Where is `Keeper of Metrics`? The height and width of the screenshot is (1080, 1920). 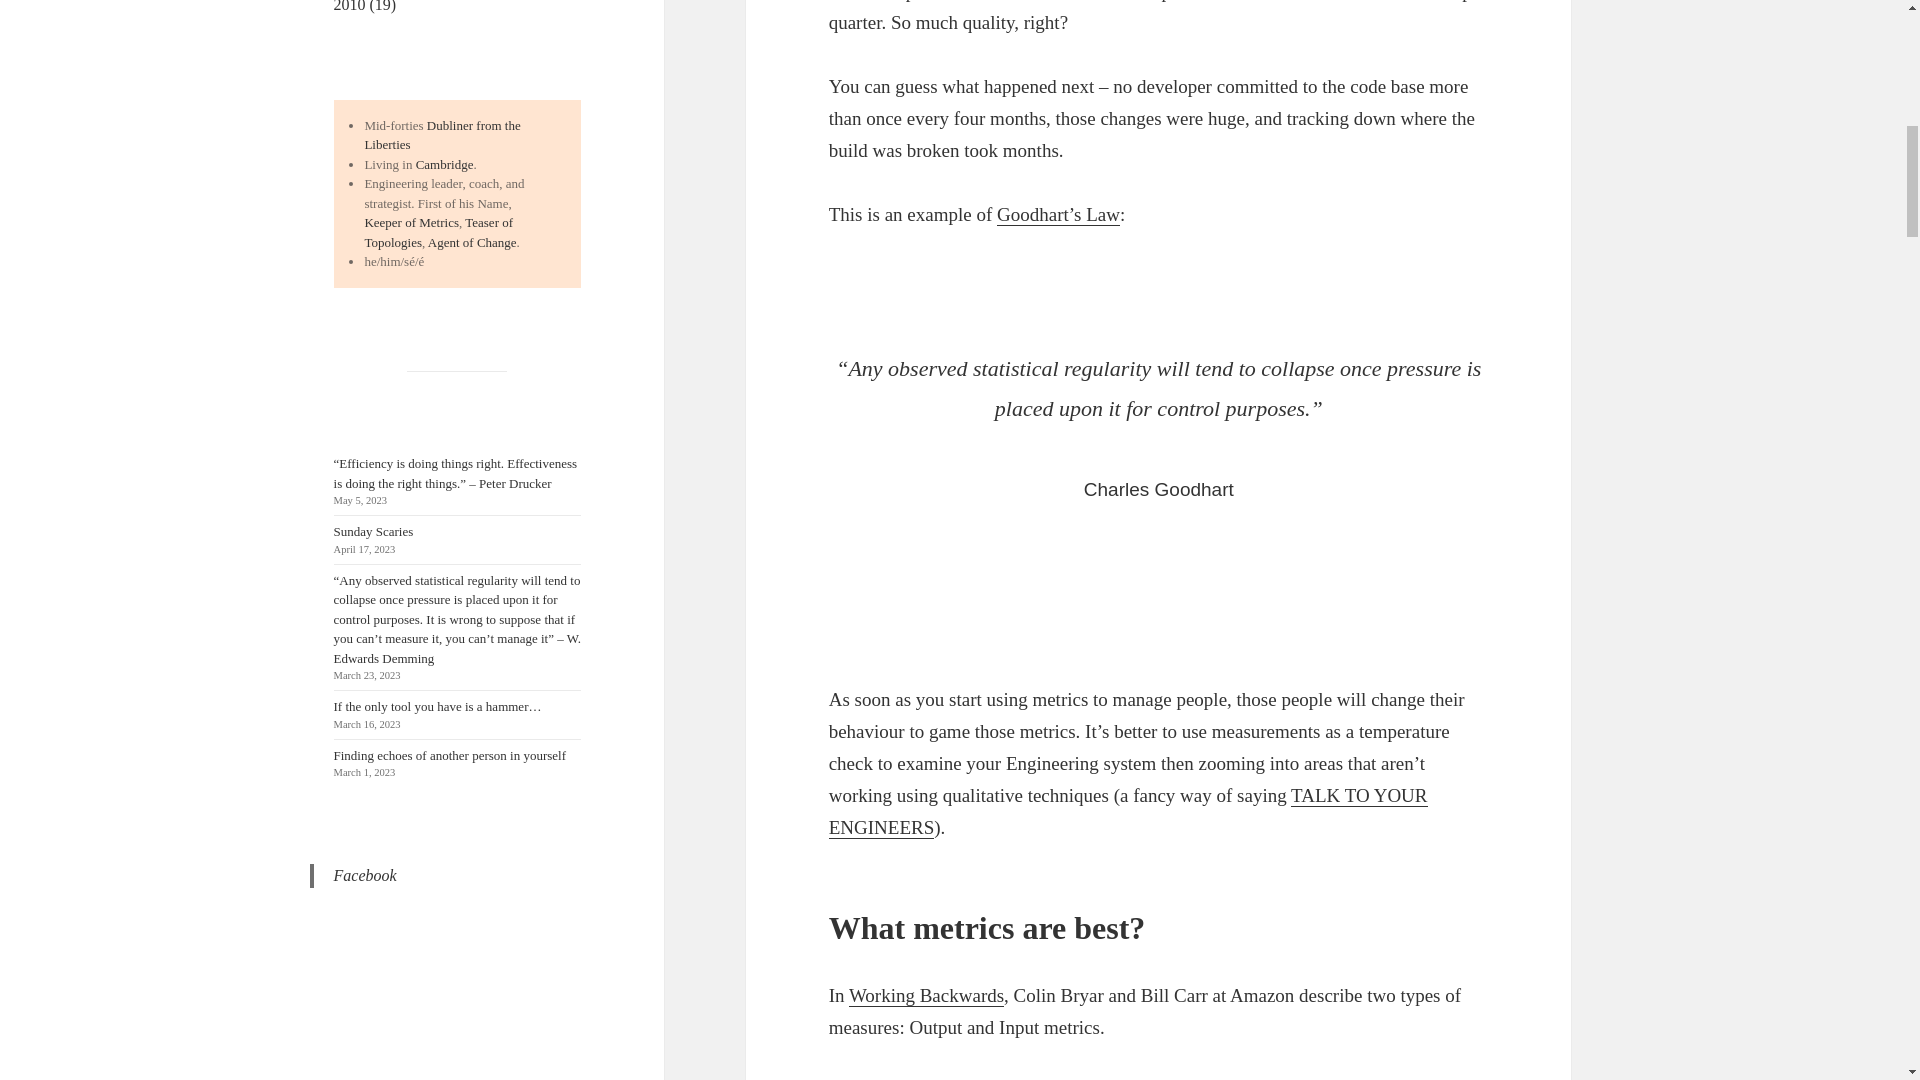
Keeper of Metrics is located at coordinates (411, 222).